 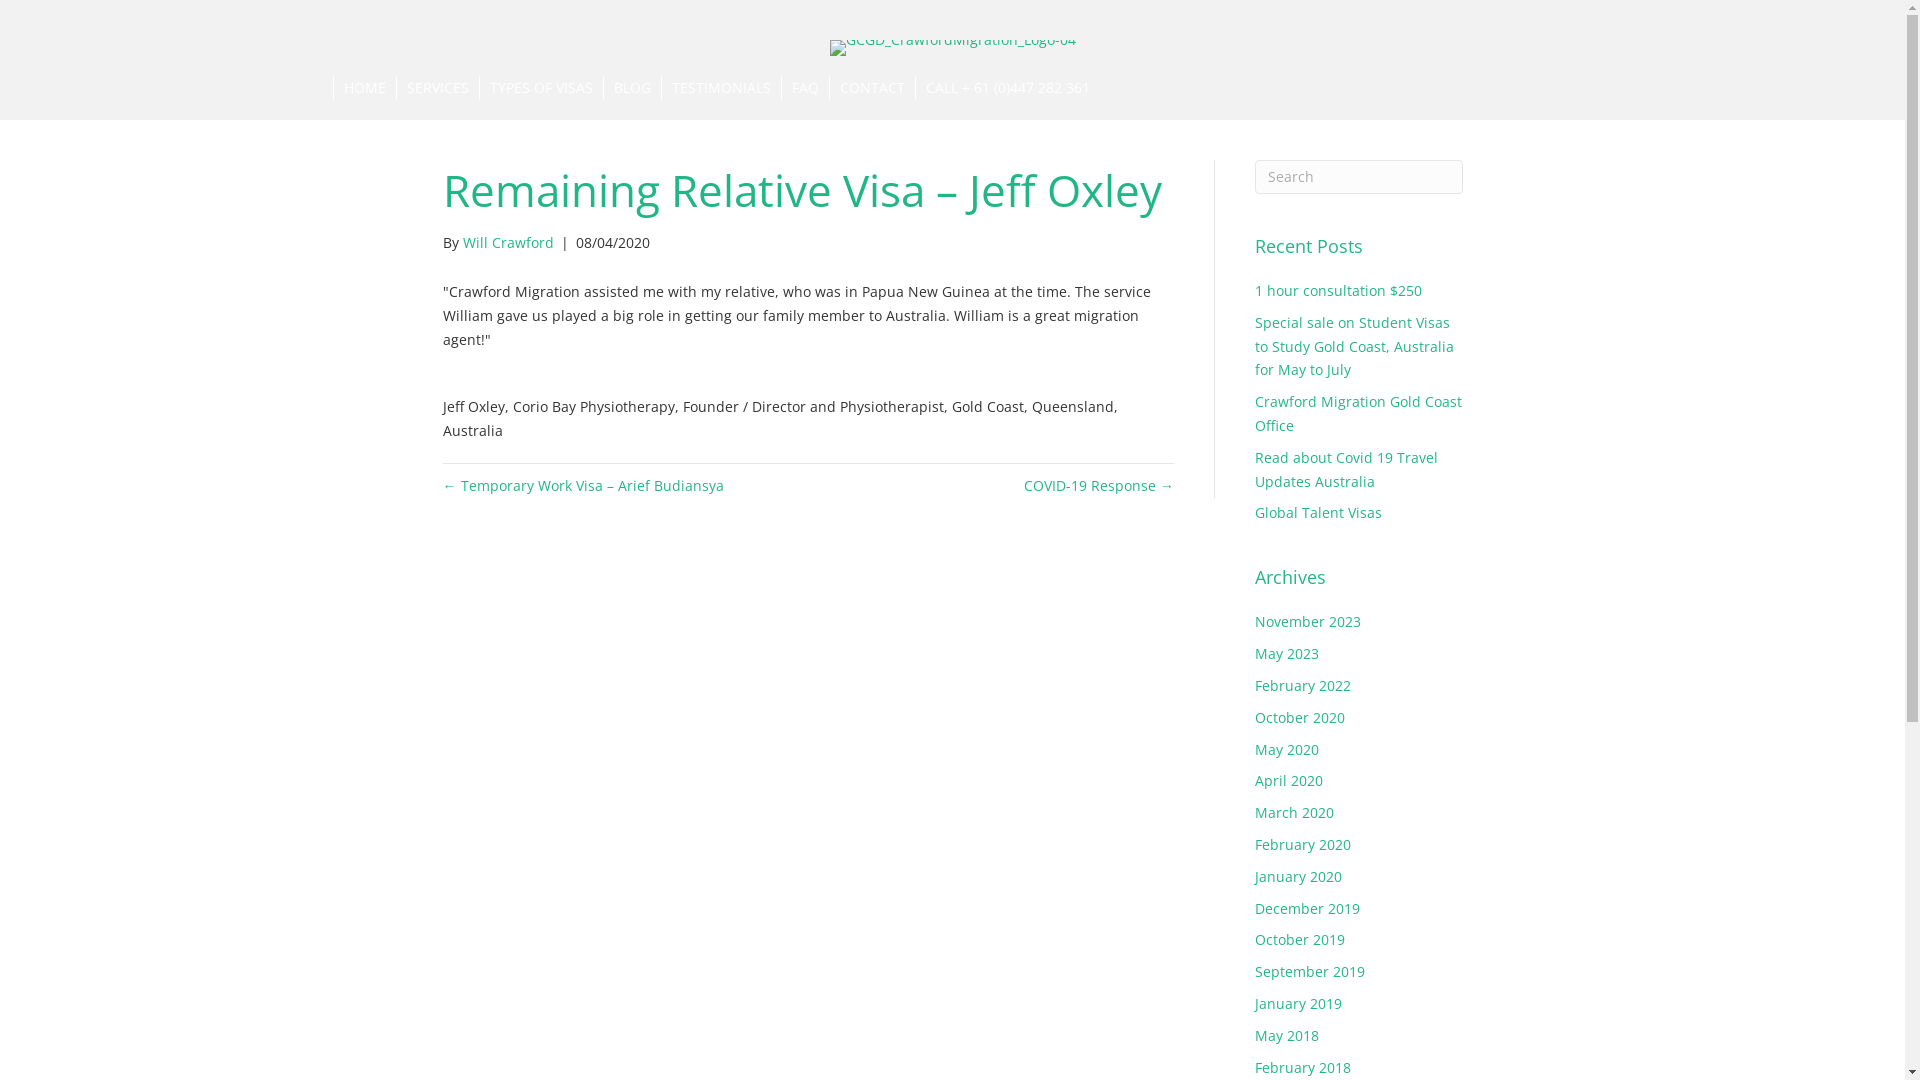 I want to click on May 2018, so click(x=1287, y=1036).